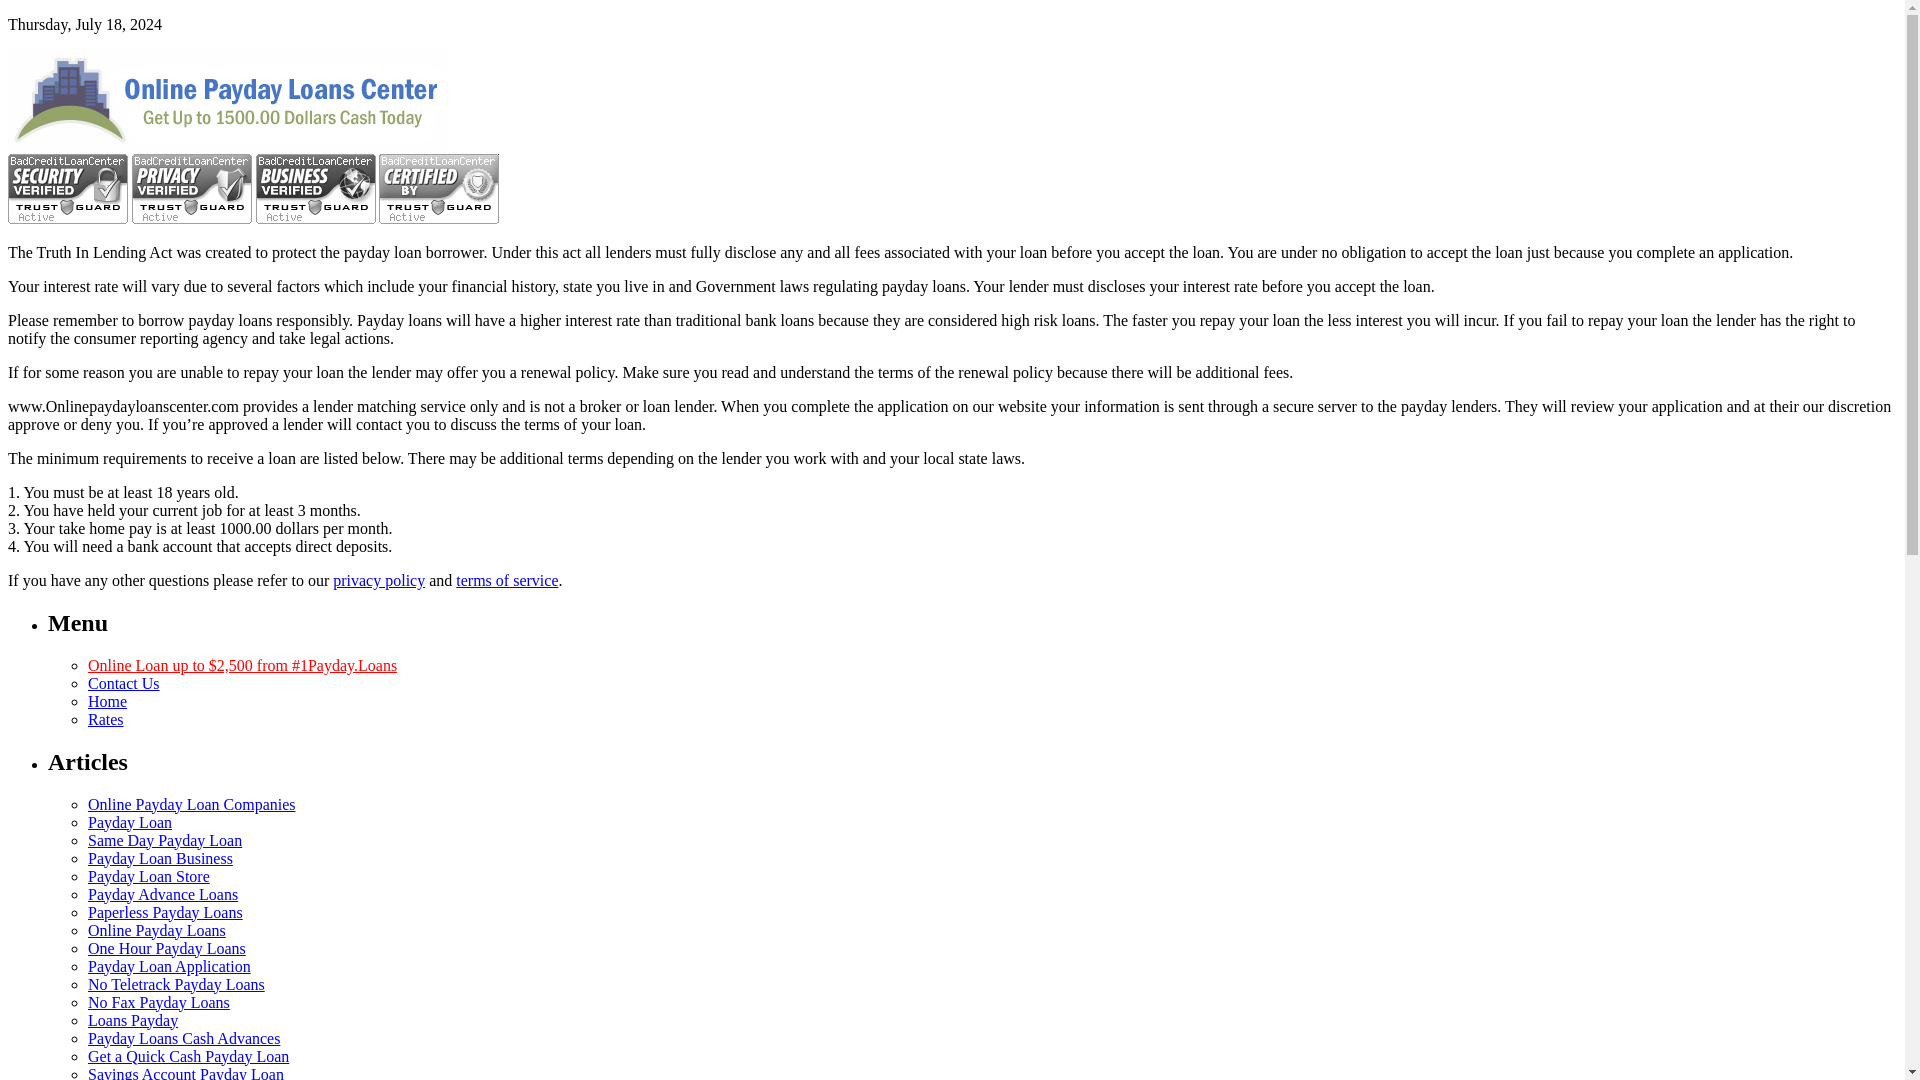 This screenshot has width=1920, height=1080. Describe the element at coordinates (507, 580) in the screenshot. I see `terms of service` at that location.